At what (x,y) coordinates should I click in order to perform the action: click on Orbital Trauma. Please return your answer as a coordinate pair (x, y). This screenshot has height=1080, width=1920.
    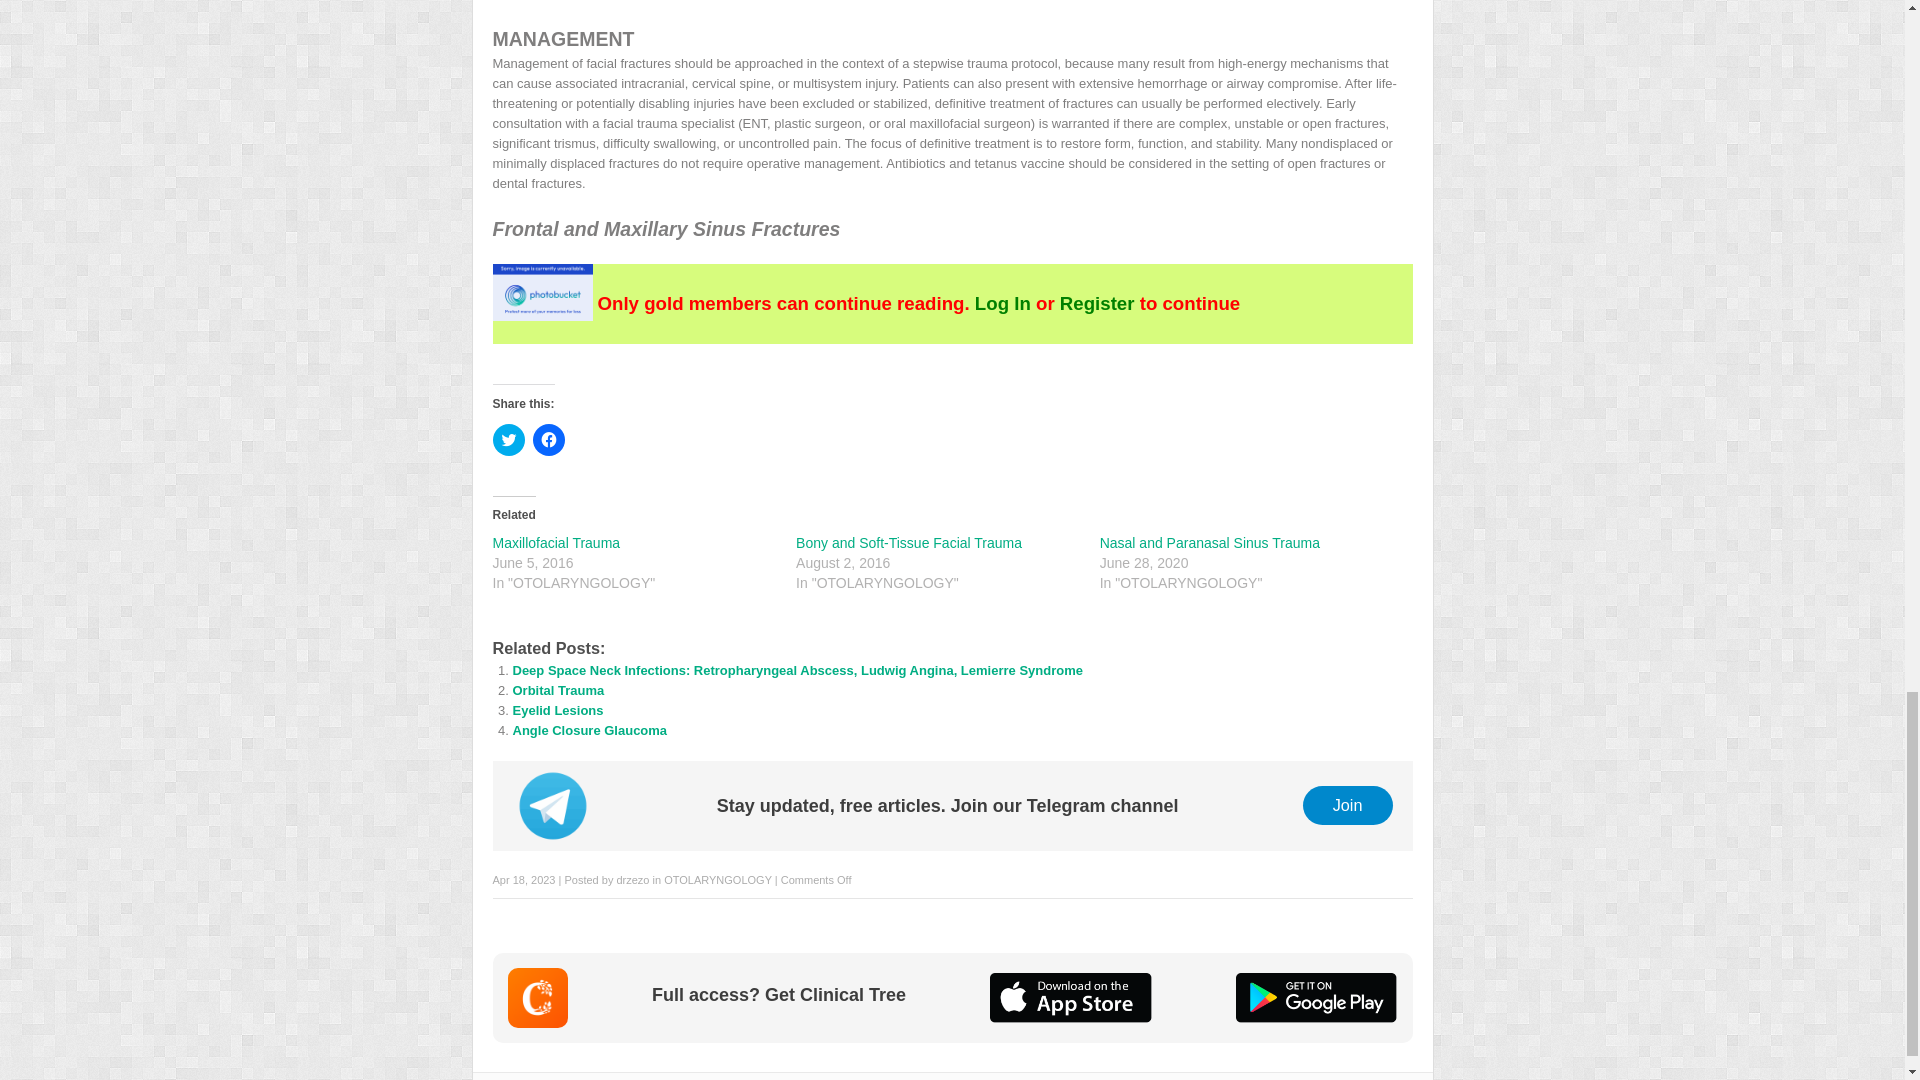
    Looking at the image, I should click on (558, 690).